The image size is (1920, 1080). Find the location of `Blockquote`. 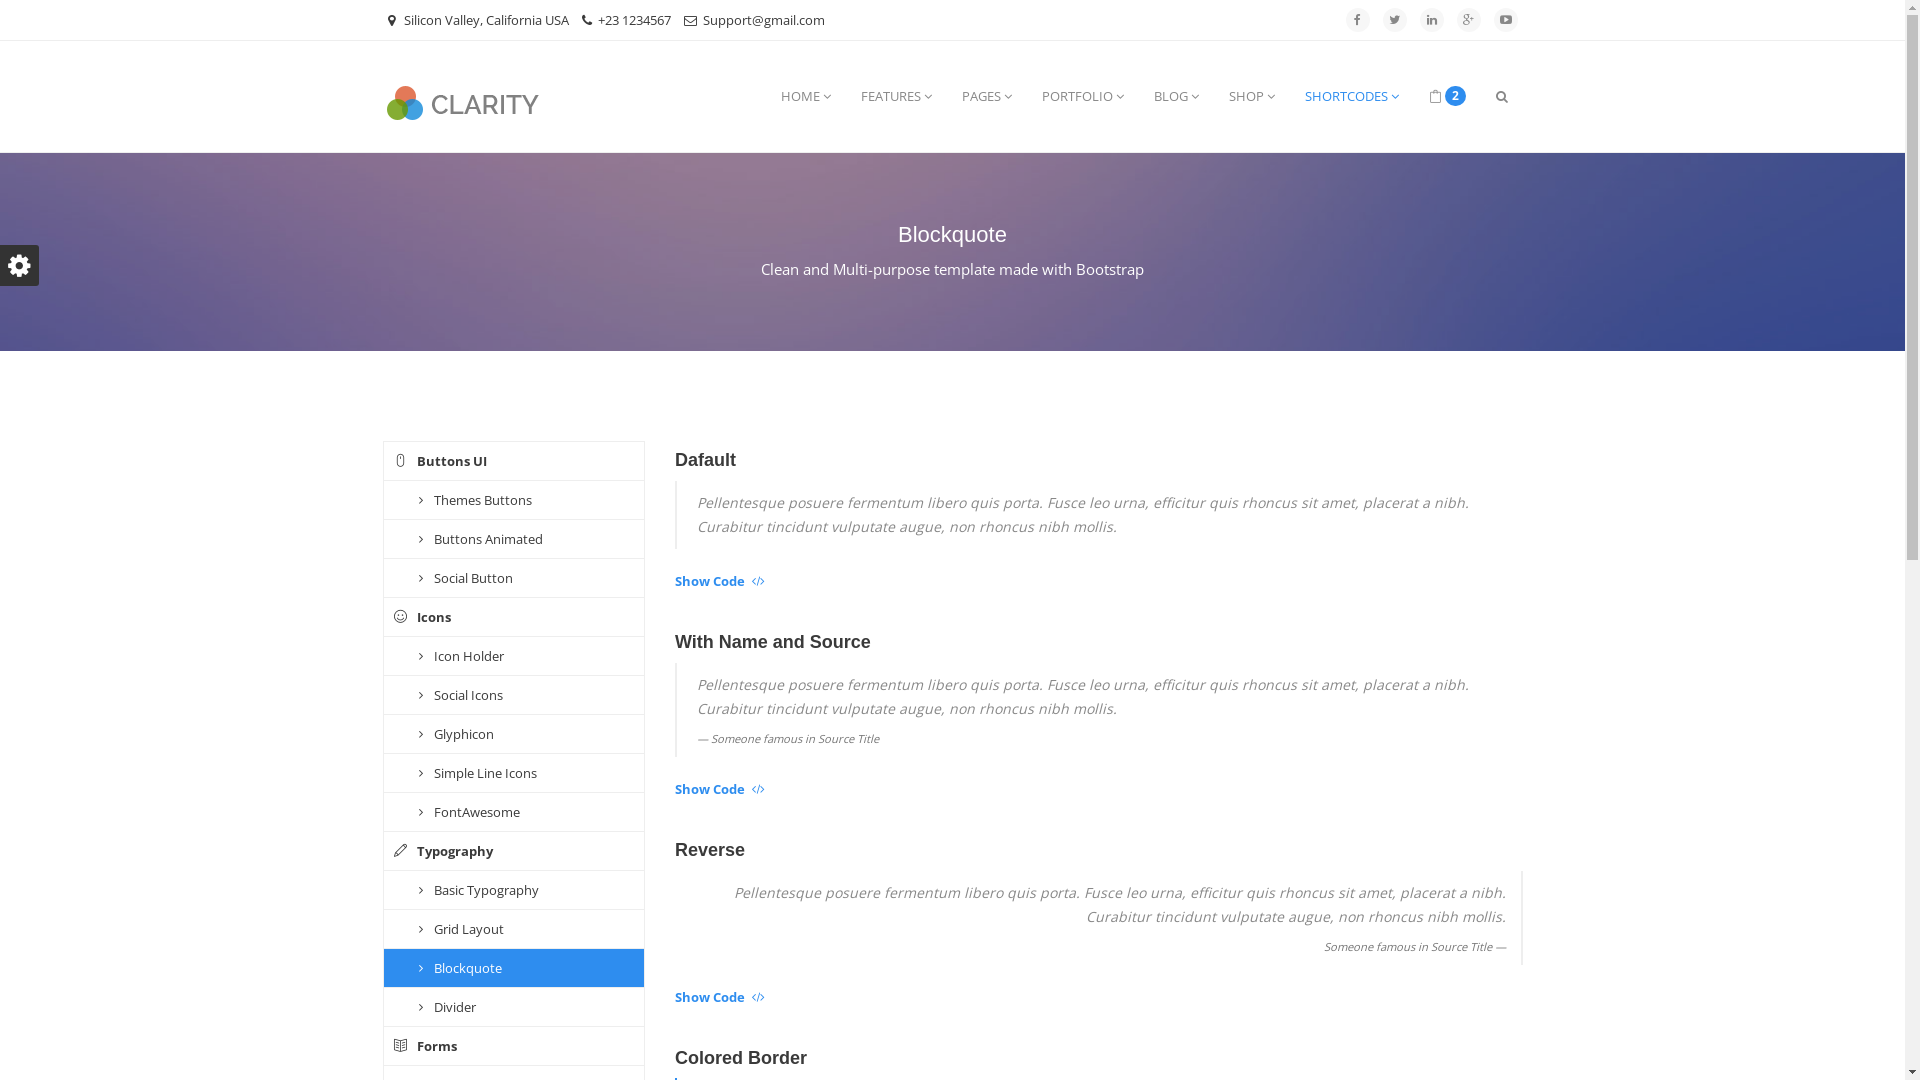

Blockquote is located at coordinates (514, 968).